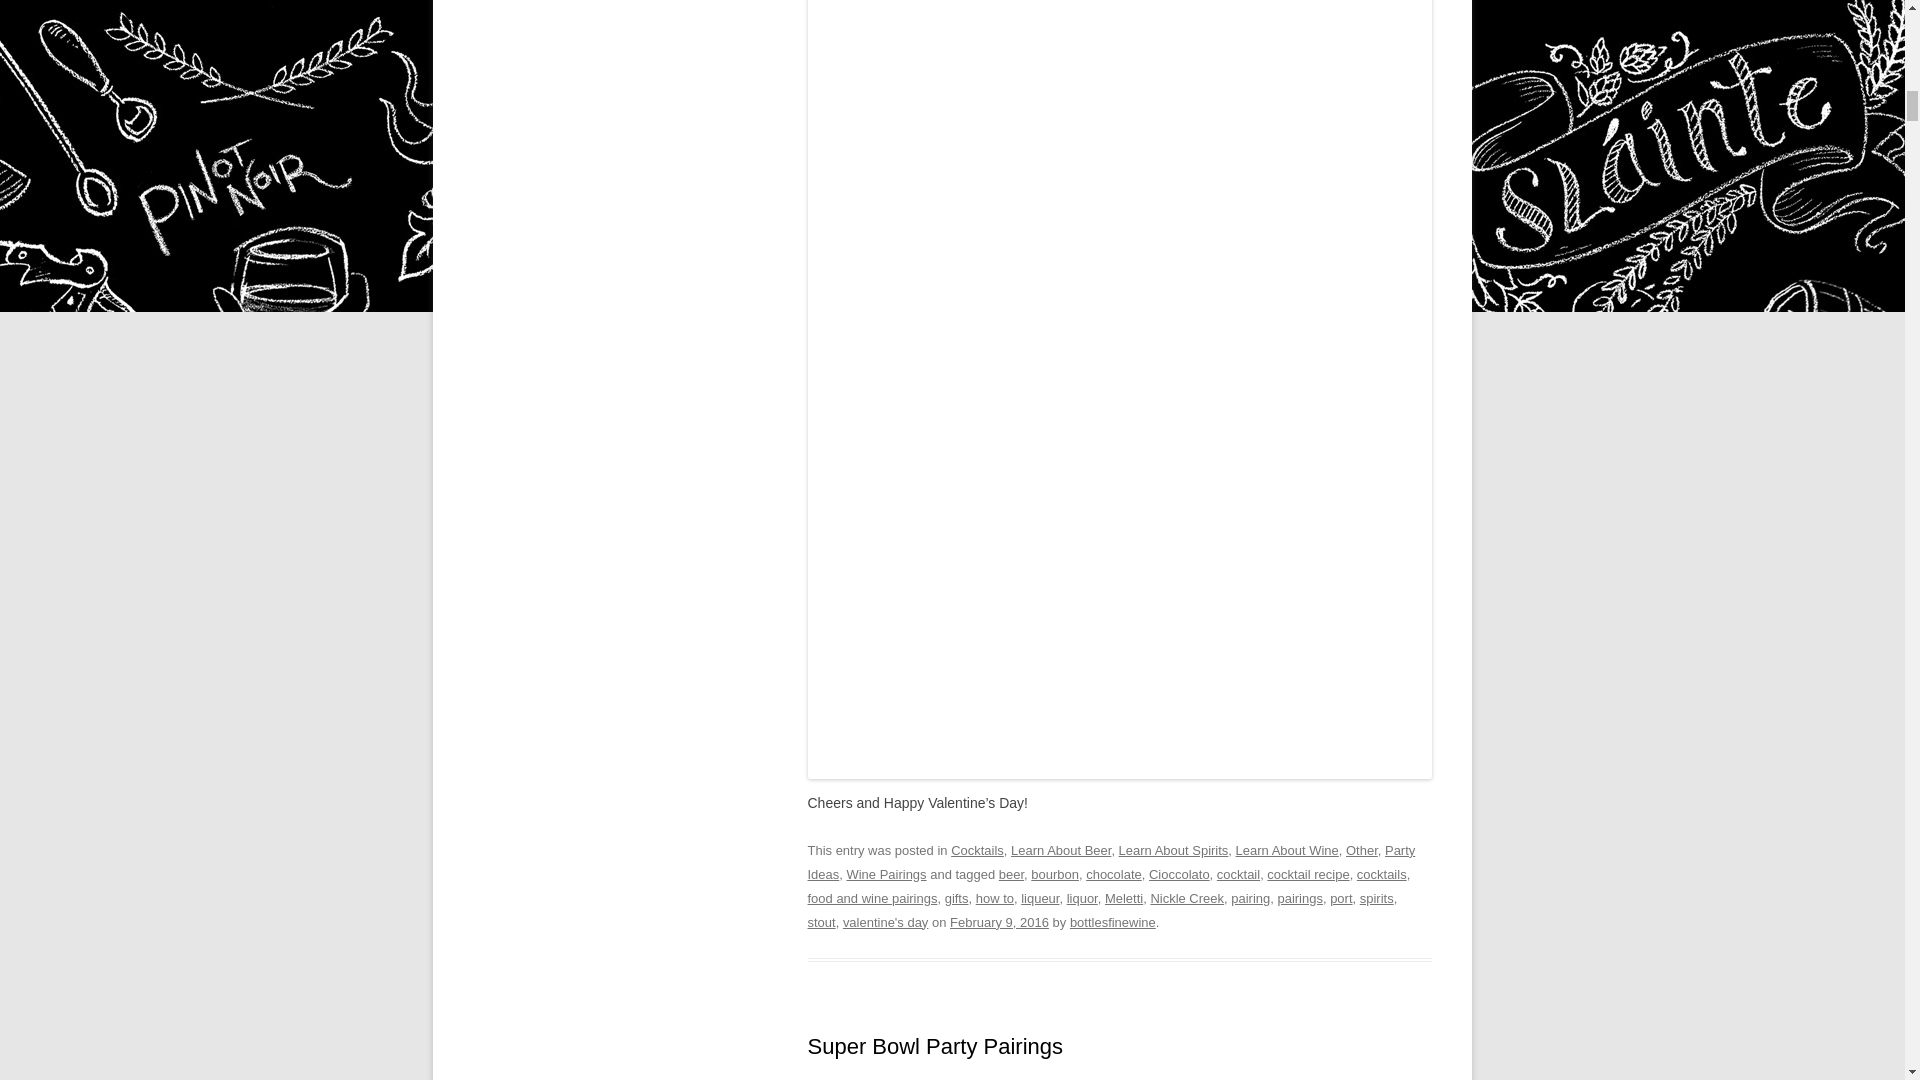 The width and height of the screenshot is (1920, 1080). Describe the element at coordinates (1340, 898) in the screenshot. I see `port` at that location.